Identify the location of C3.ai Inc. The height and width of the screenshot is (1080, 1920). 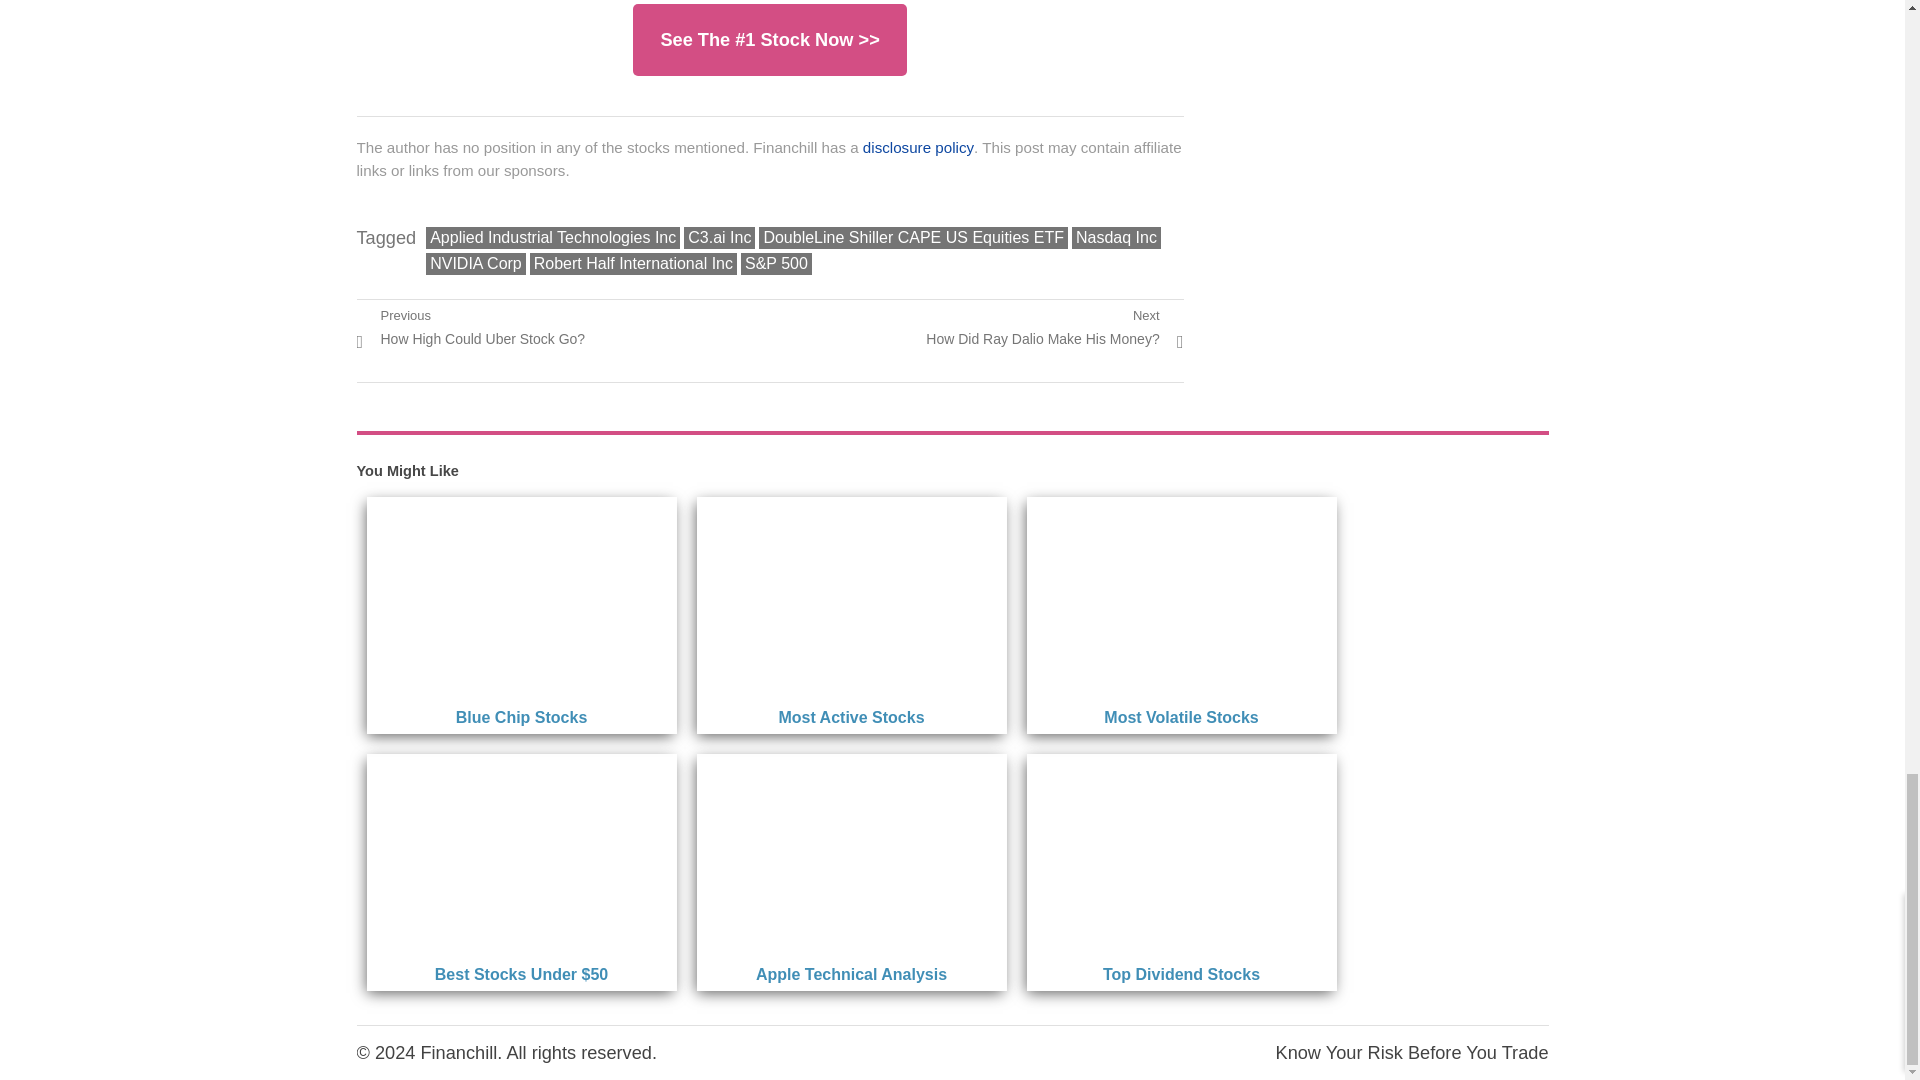
(470, 326).